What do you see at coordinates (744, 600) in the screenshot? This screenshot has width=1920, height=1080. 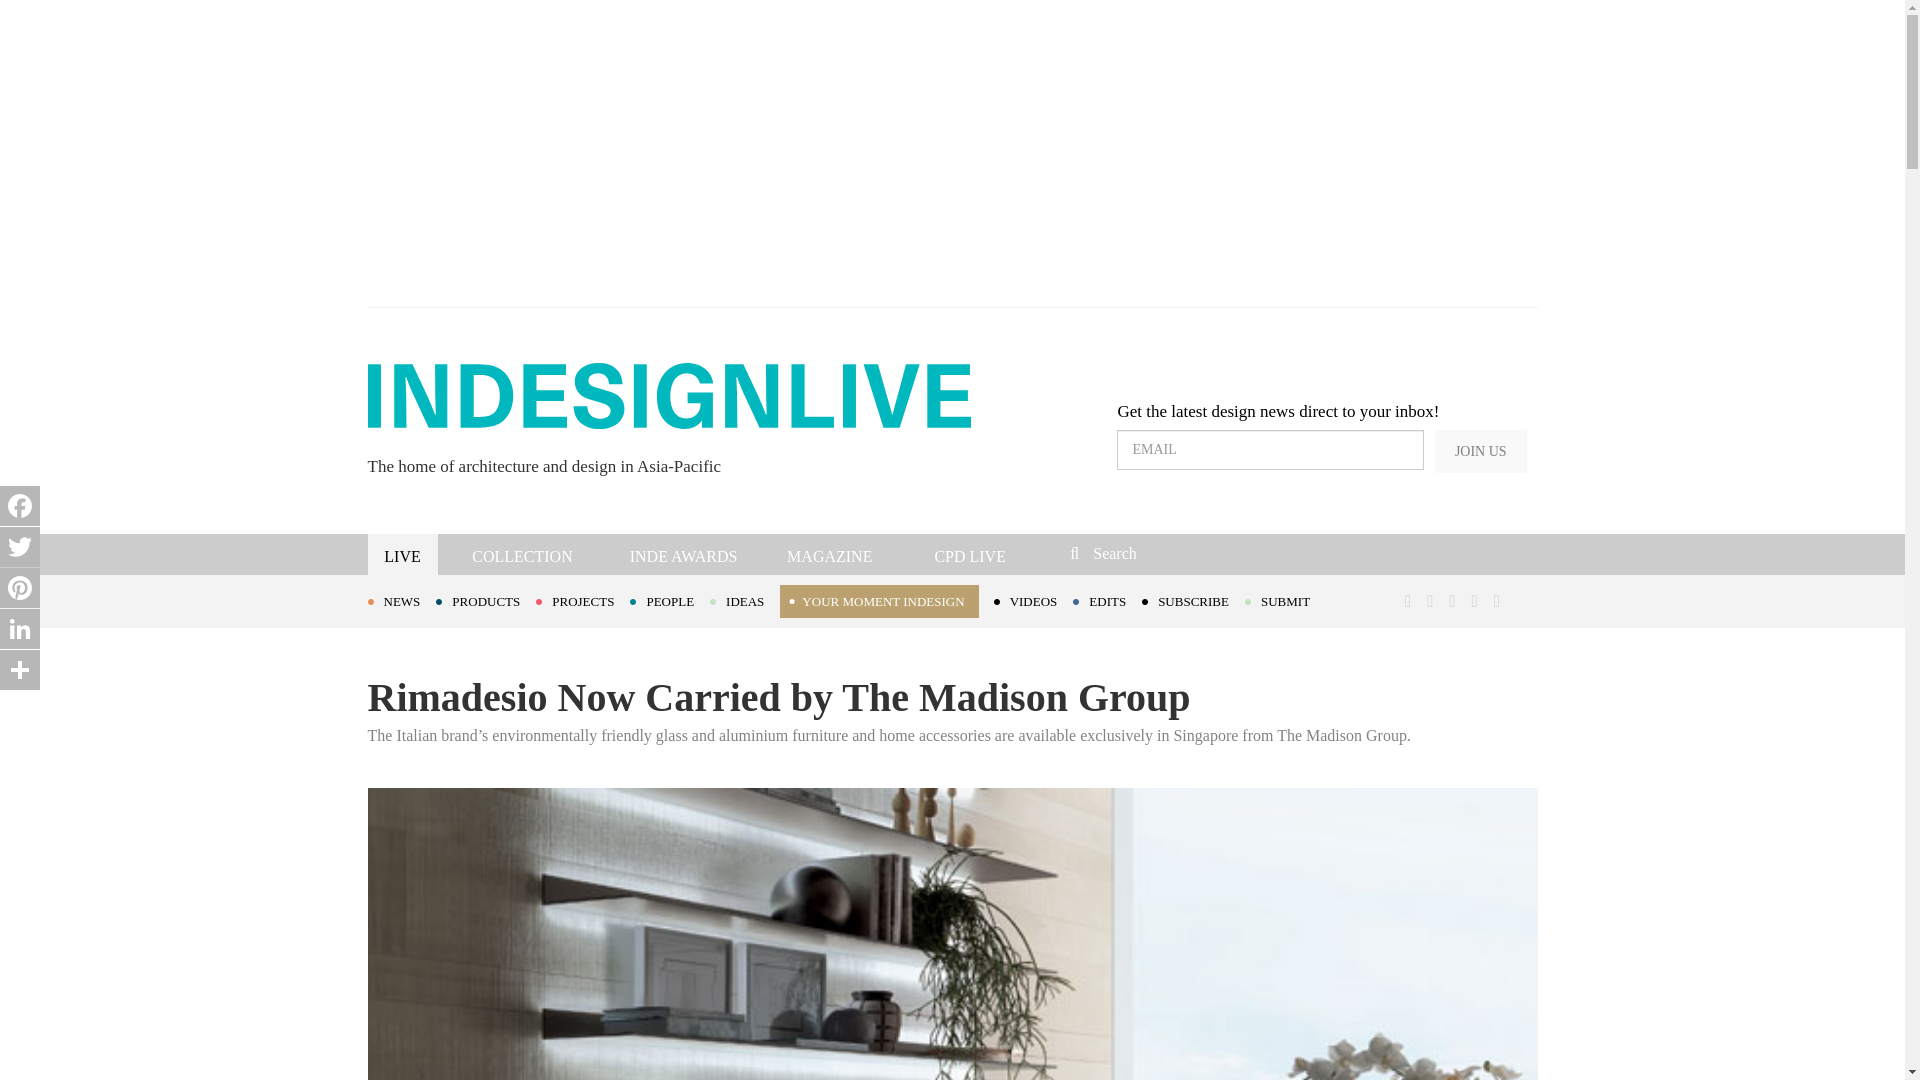 I see `IDEAS` at bounding box center [744, 600].